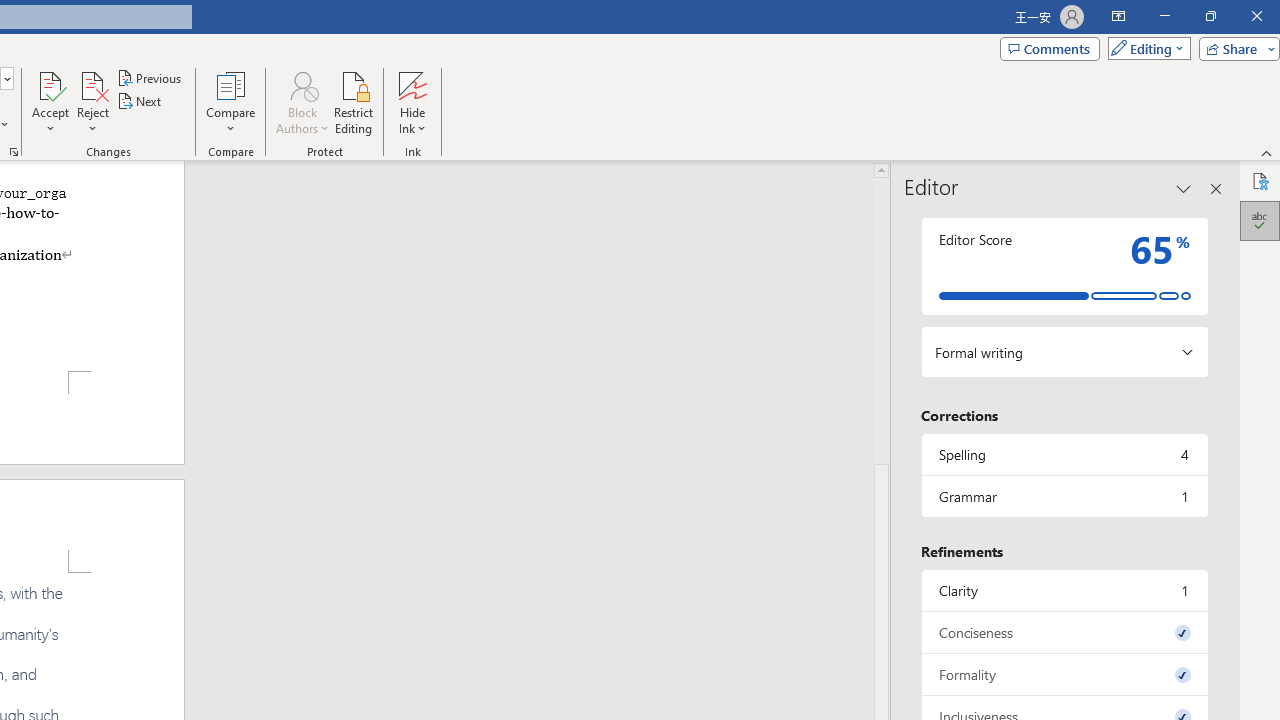 This screenshot has width=1280, height=720. I want to click on Block Authors, so click(302, 102).